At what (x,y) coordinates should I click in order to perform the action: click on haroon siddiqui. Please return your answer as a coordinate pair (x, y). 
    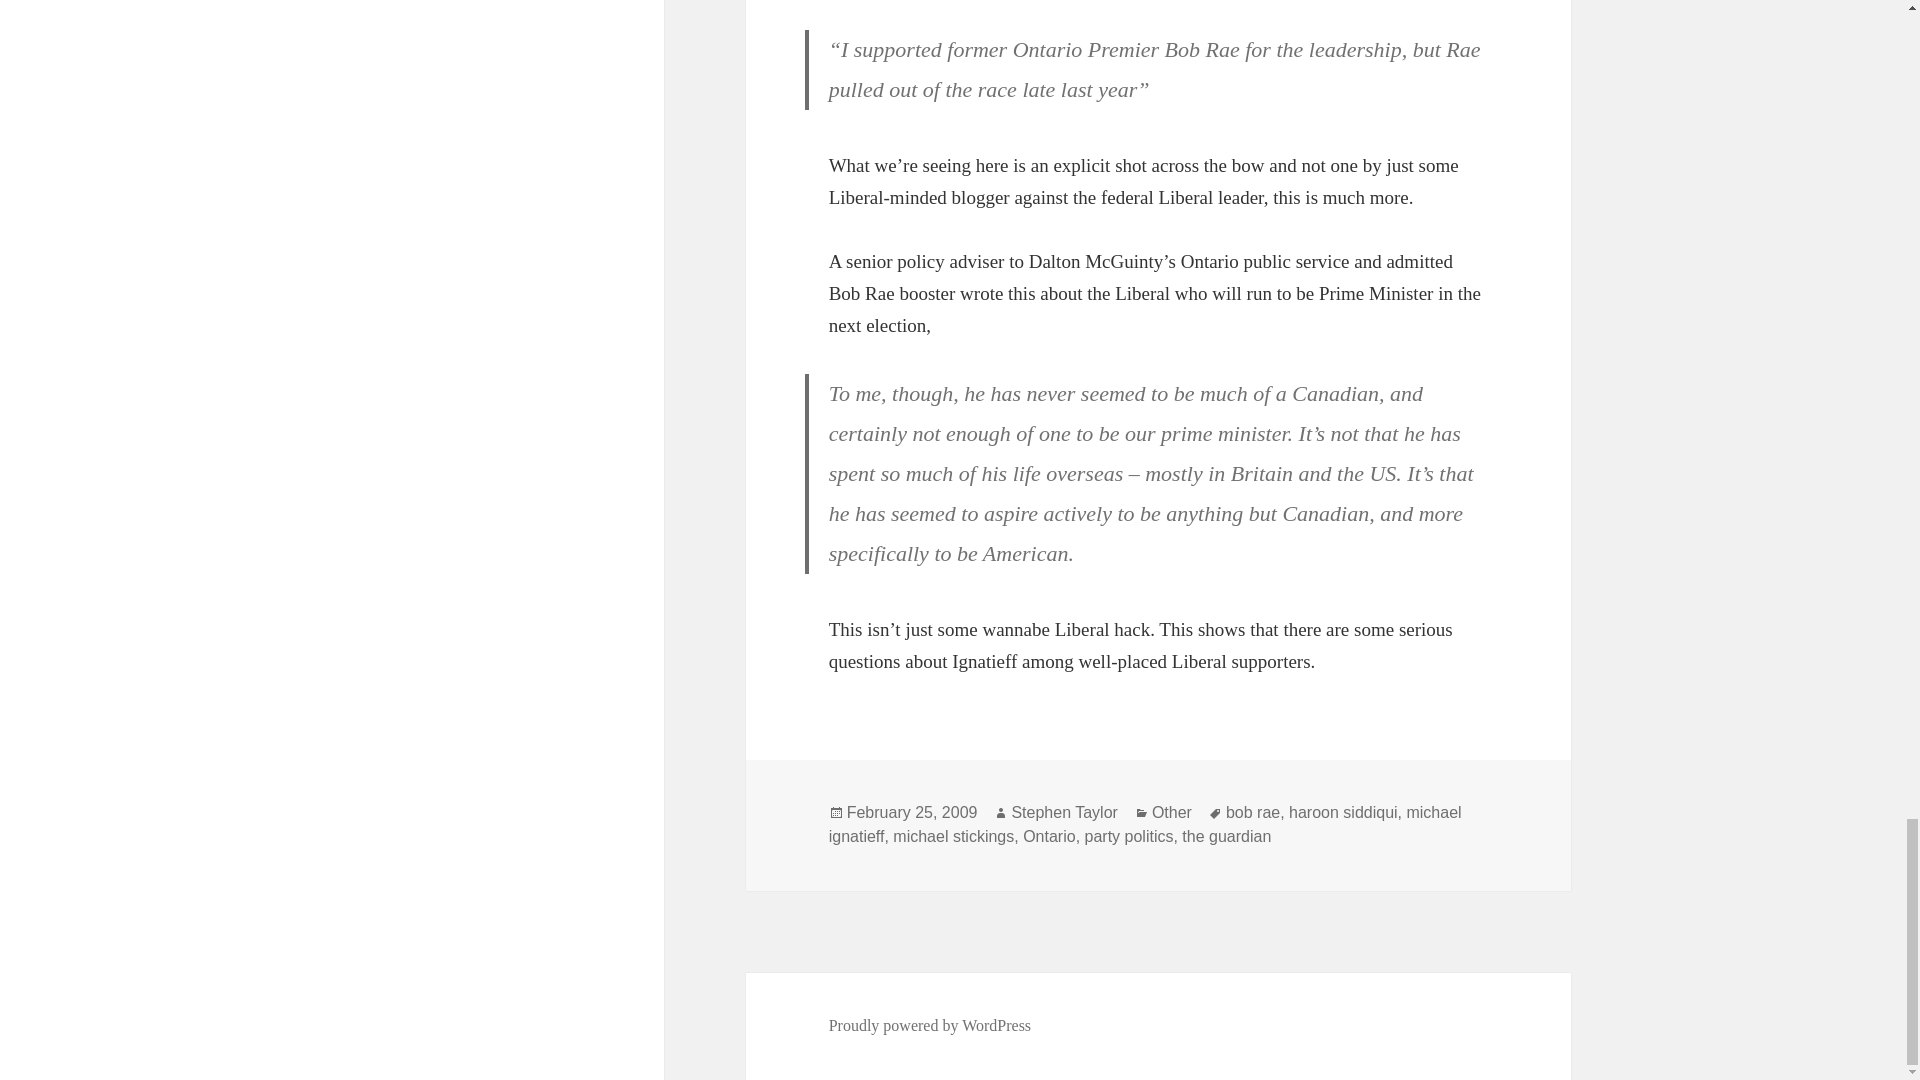
    Looking at the image, I should click on (1342, 812).